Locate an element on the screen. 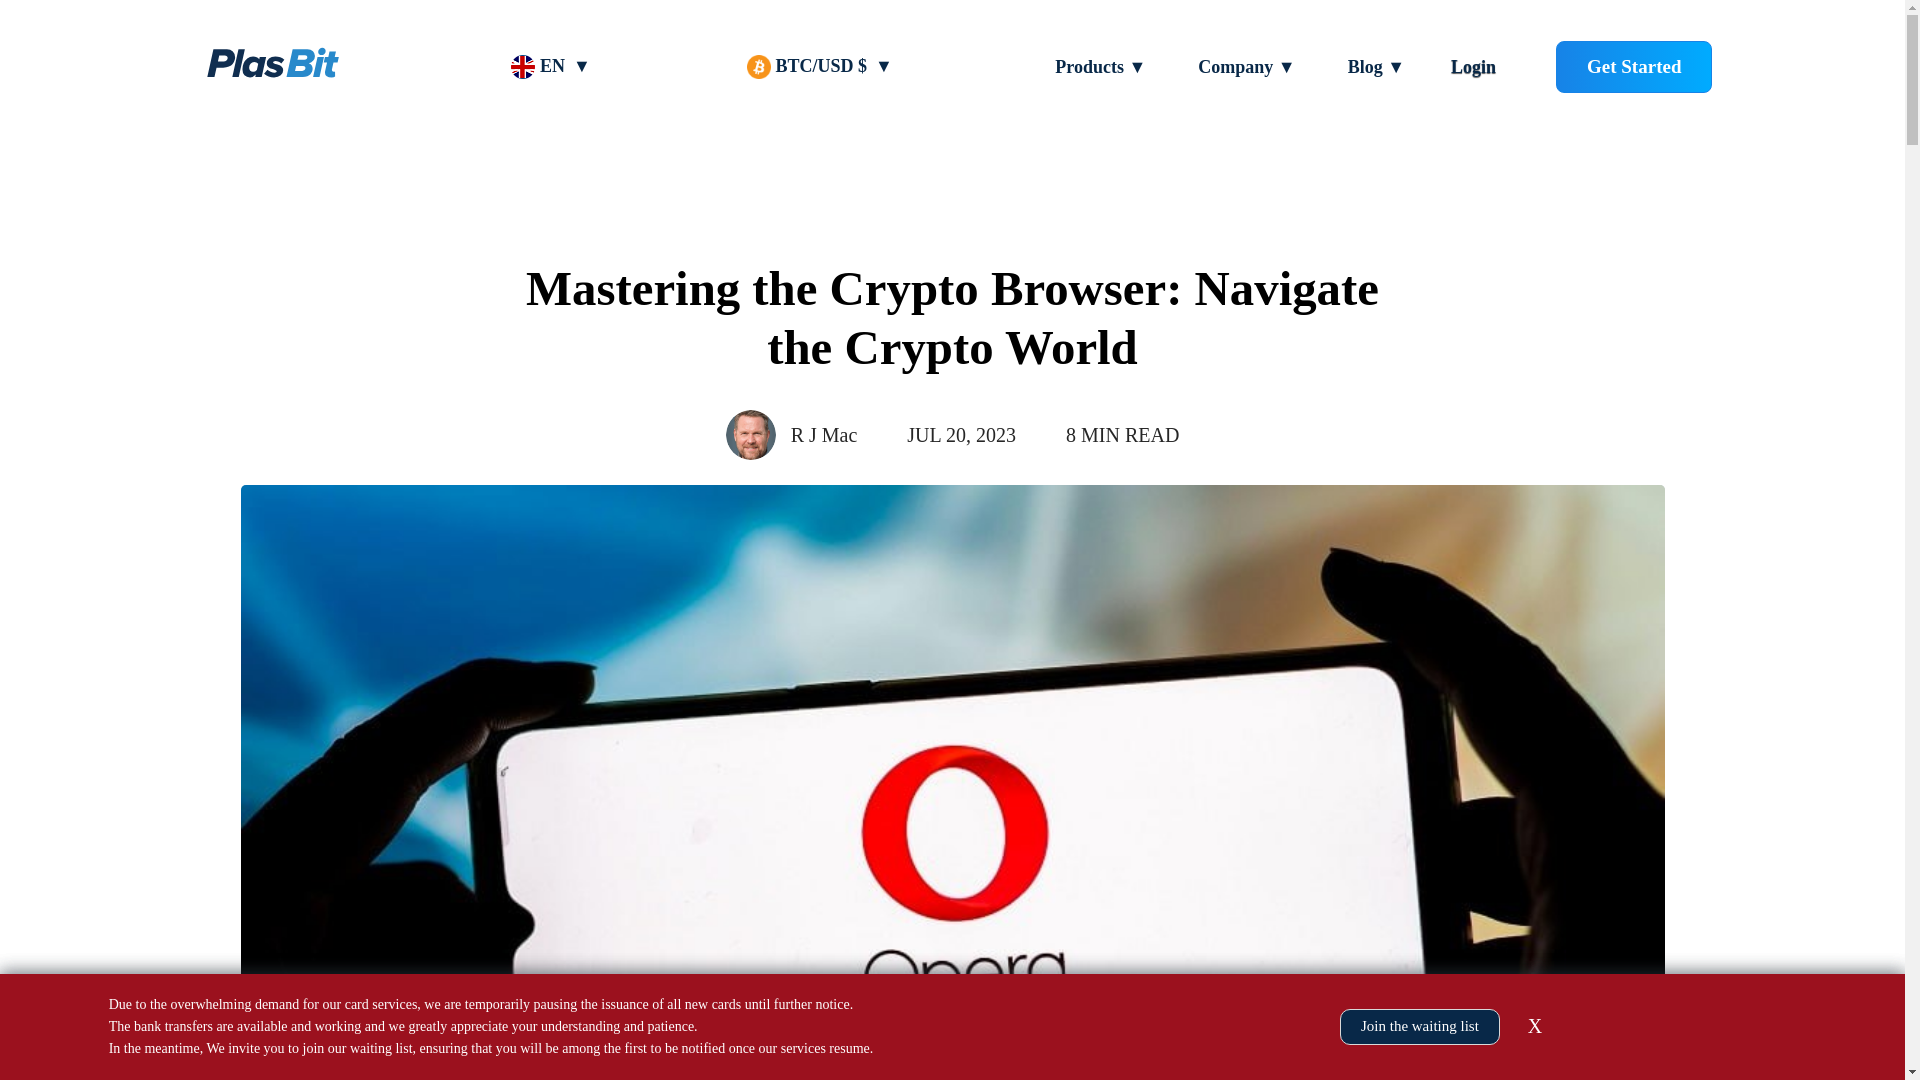 This screenshot has width=1920, height=1080. R J Mac is located at coordinates (824, 436).